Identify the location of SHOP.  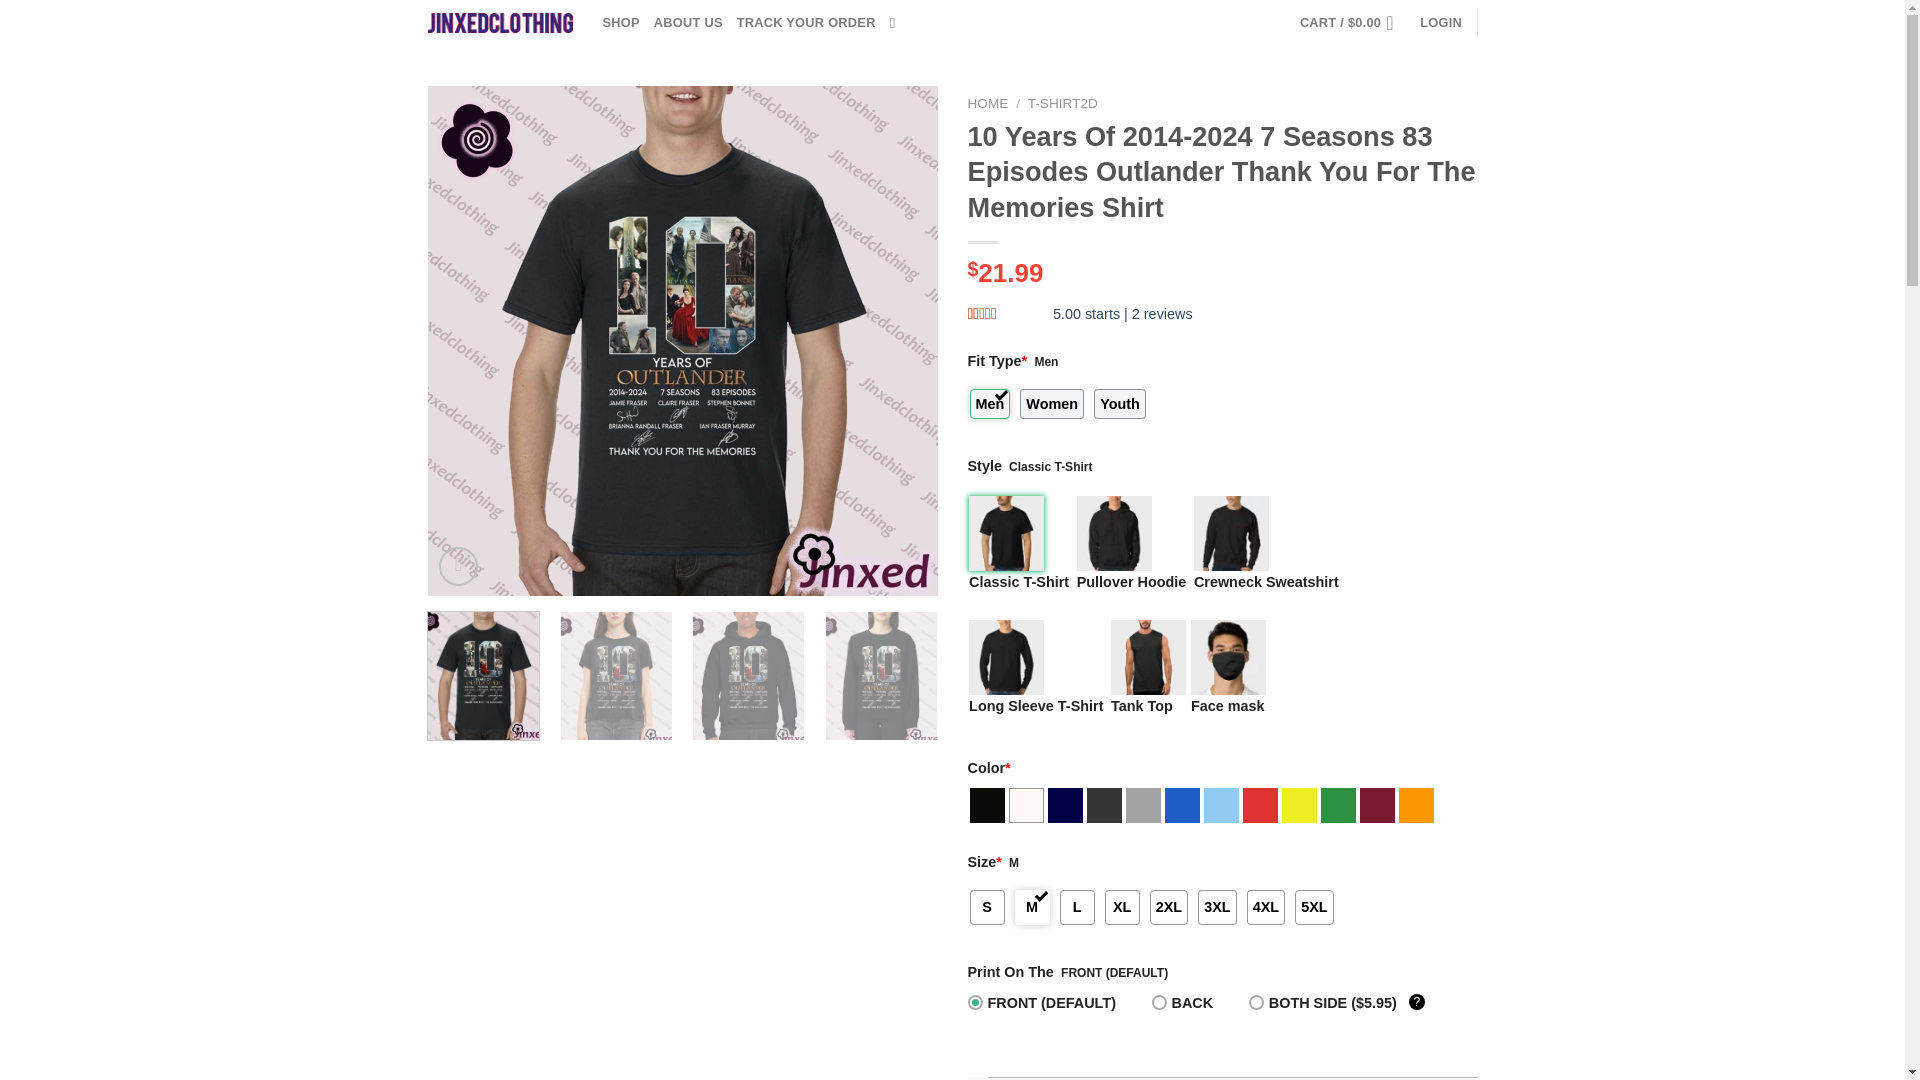
(620, 23).